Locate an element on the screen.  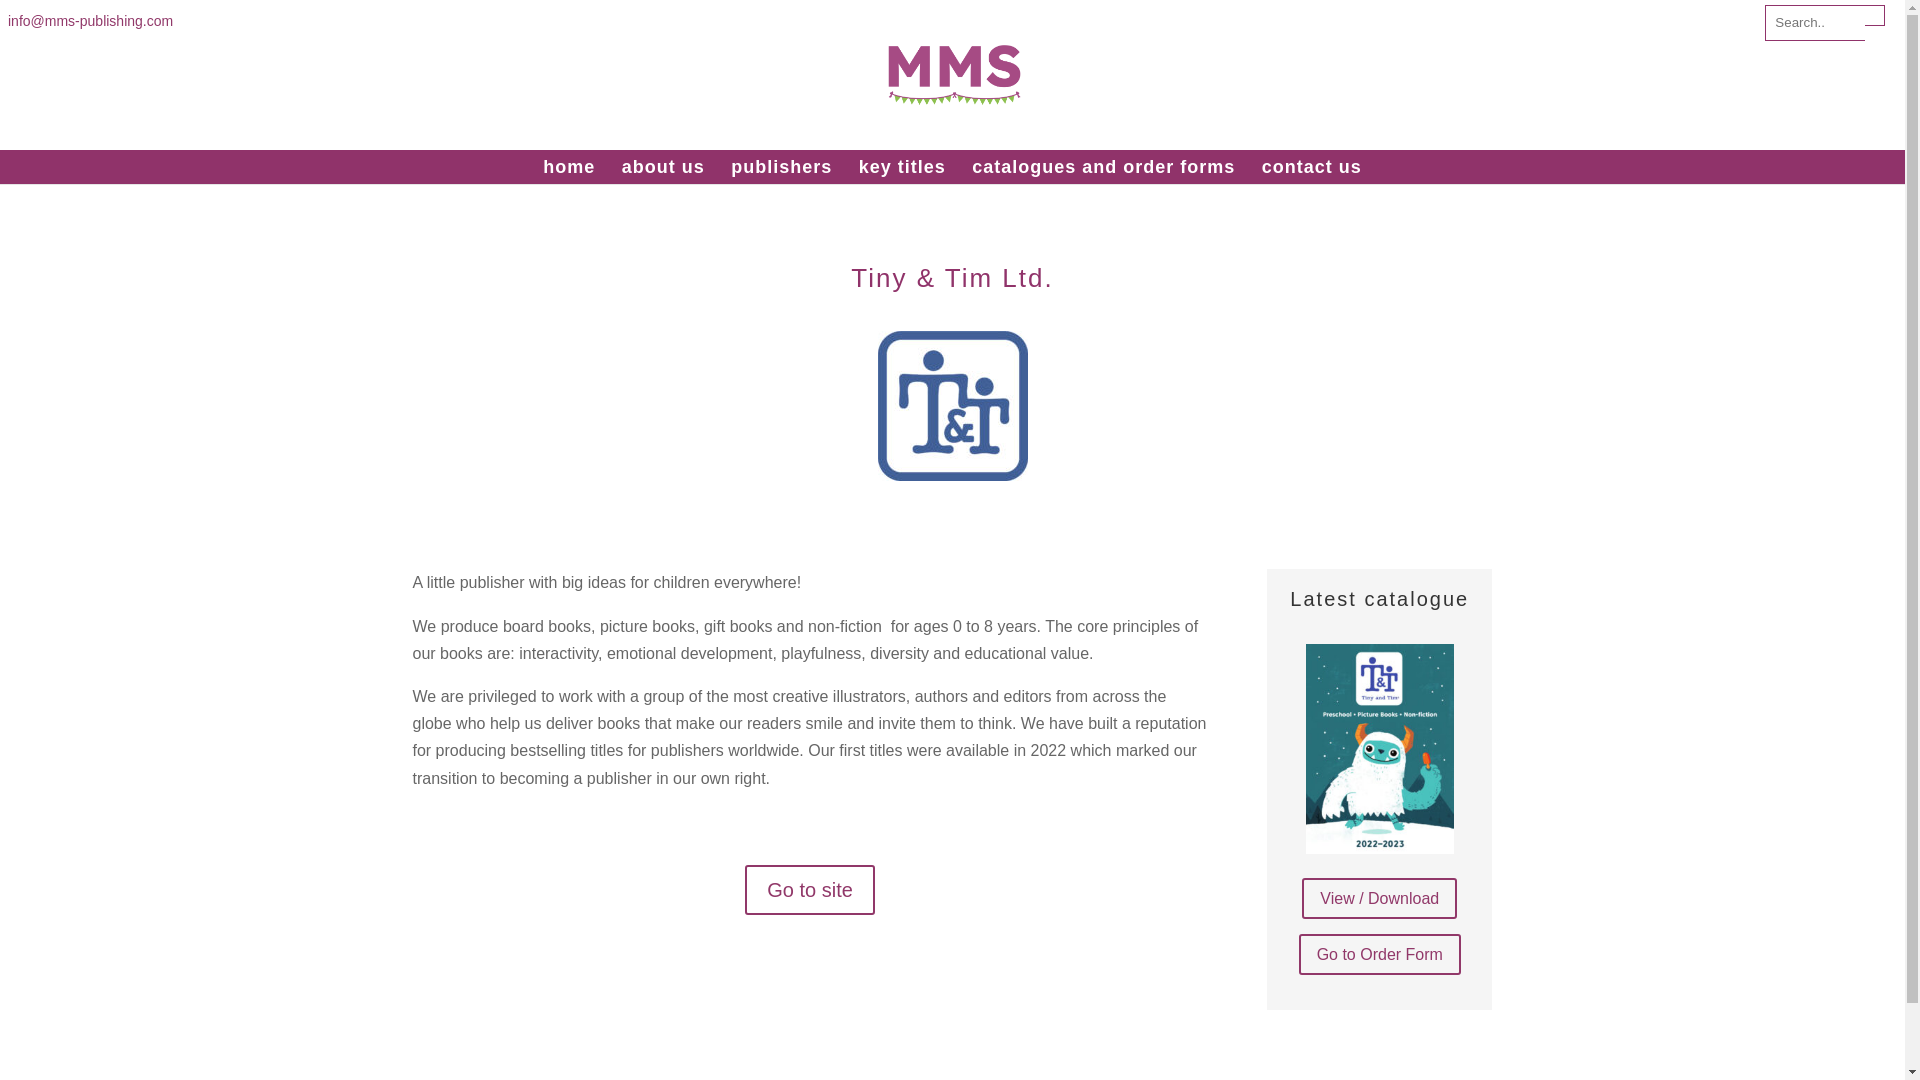
home is located at coordinates (569, 166).